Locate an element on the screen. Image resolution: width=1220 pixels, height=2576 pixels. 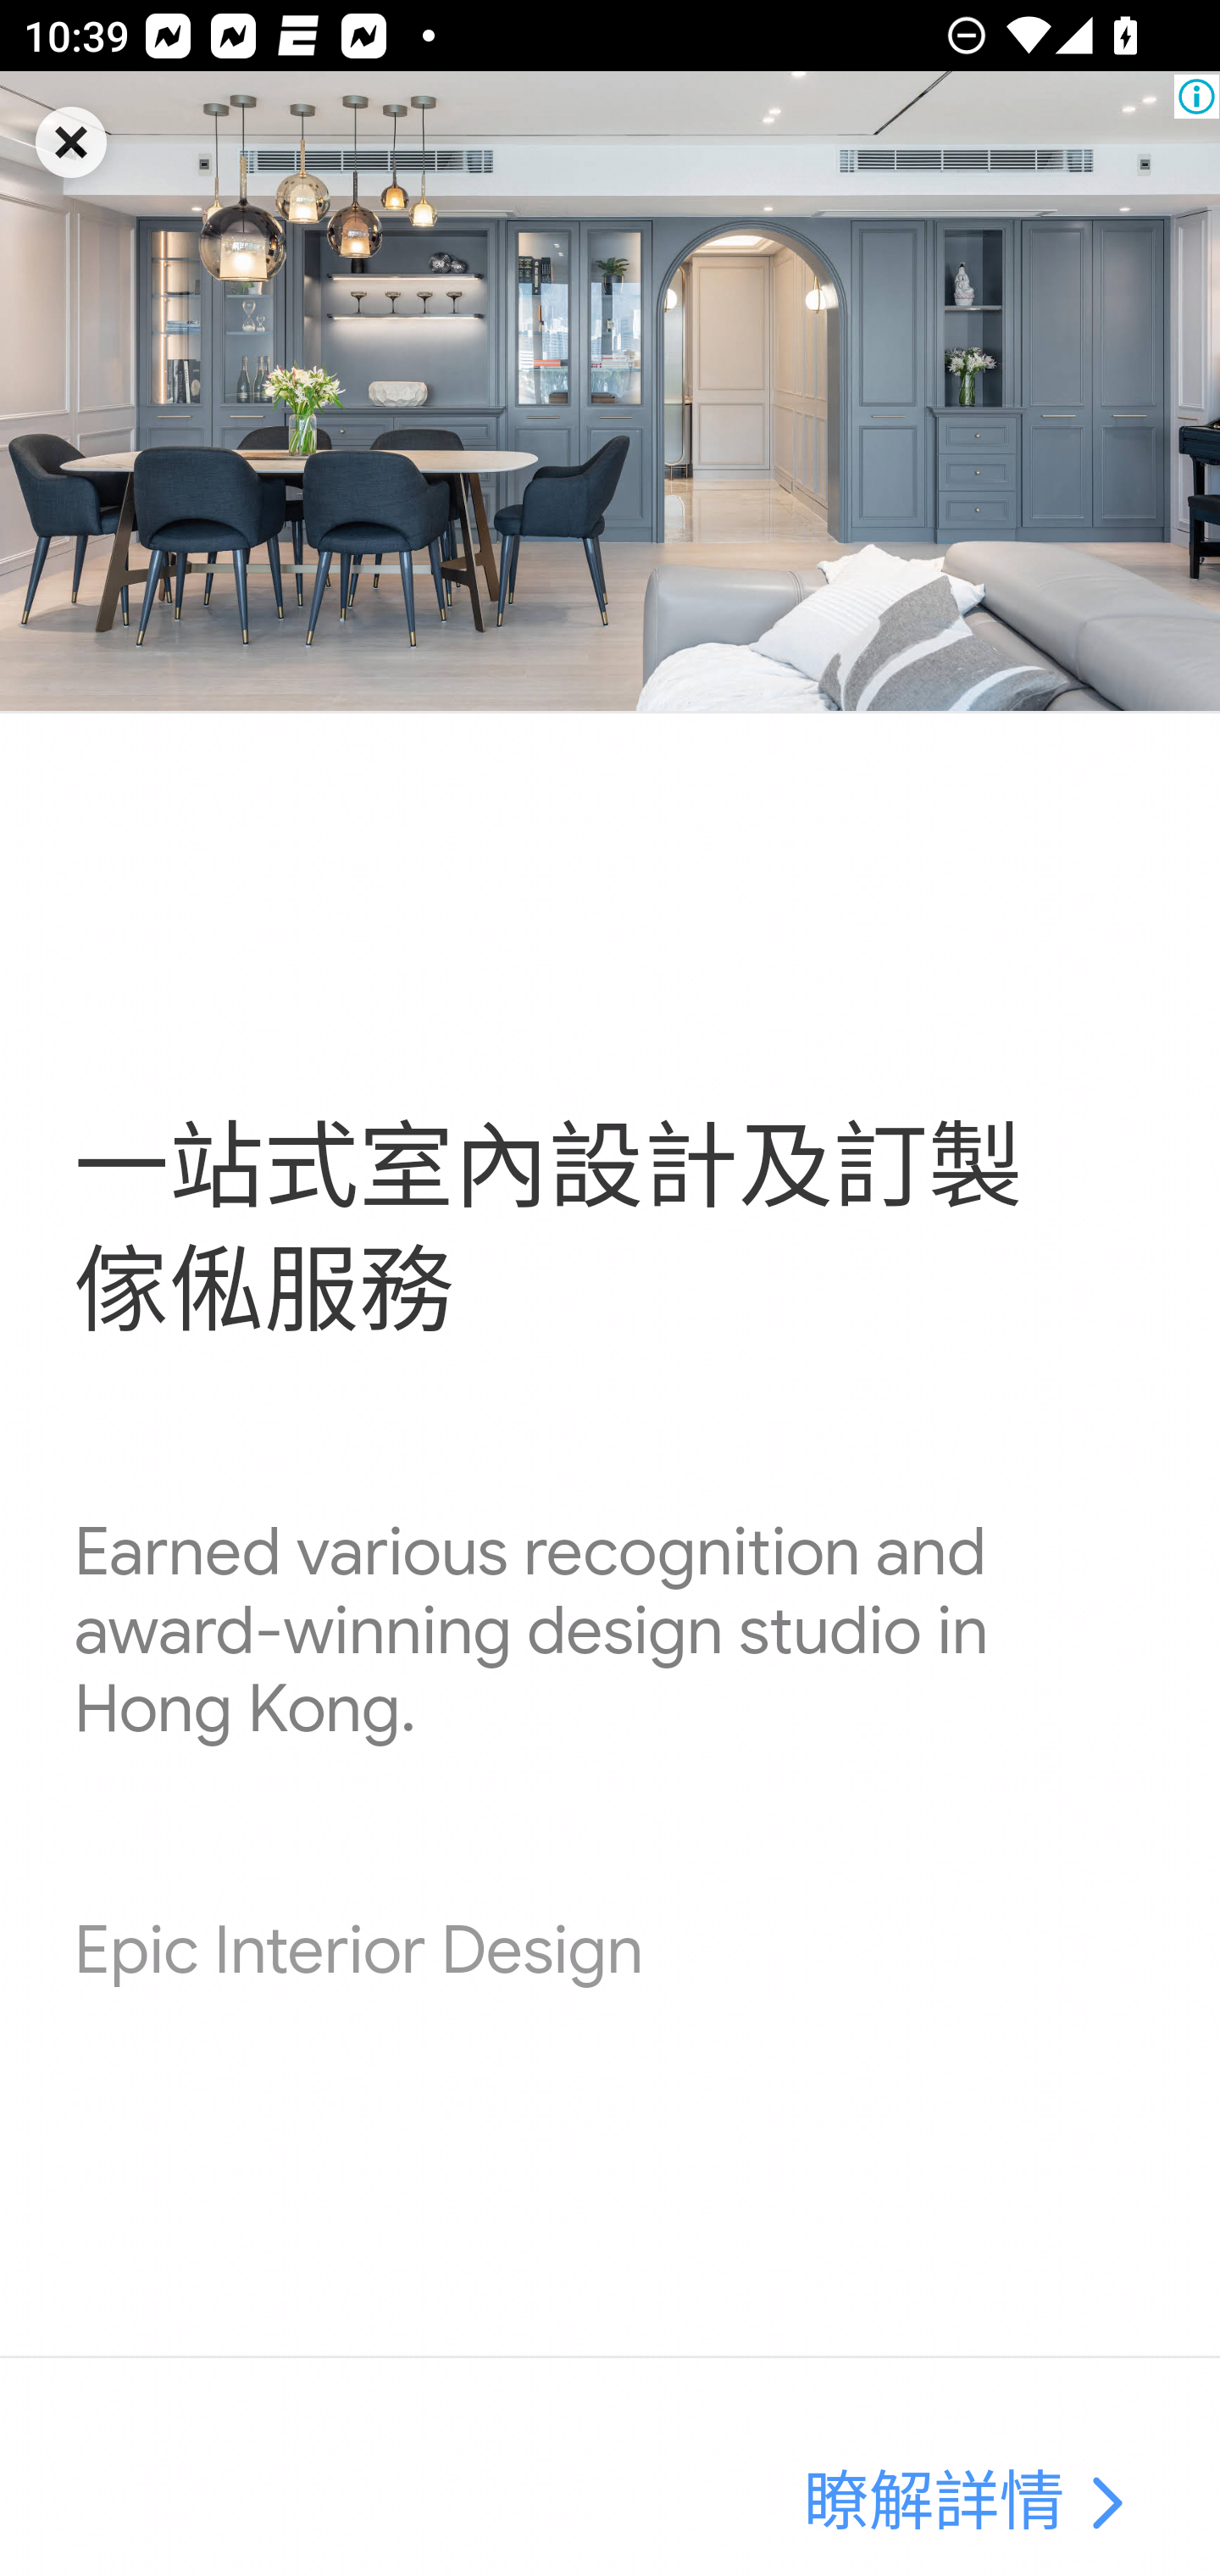
Epic Interior Design is located at coordinates (358, 1951).